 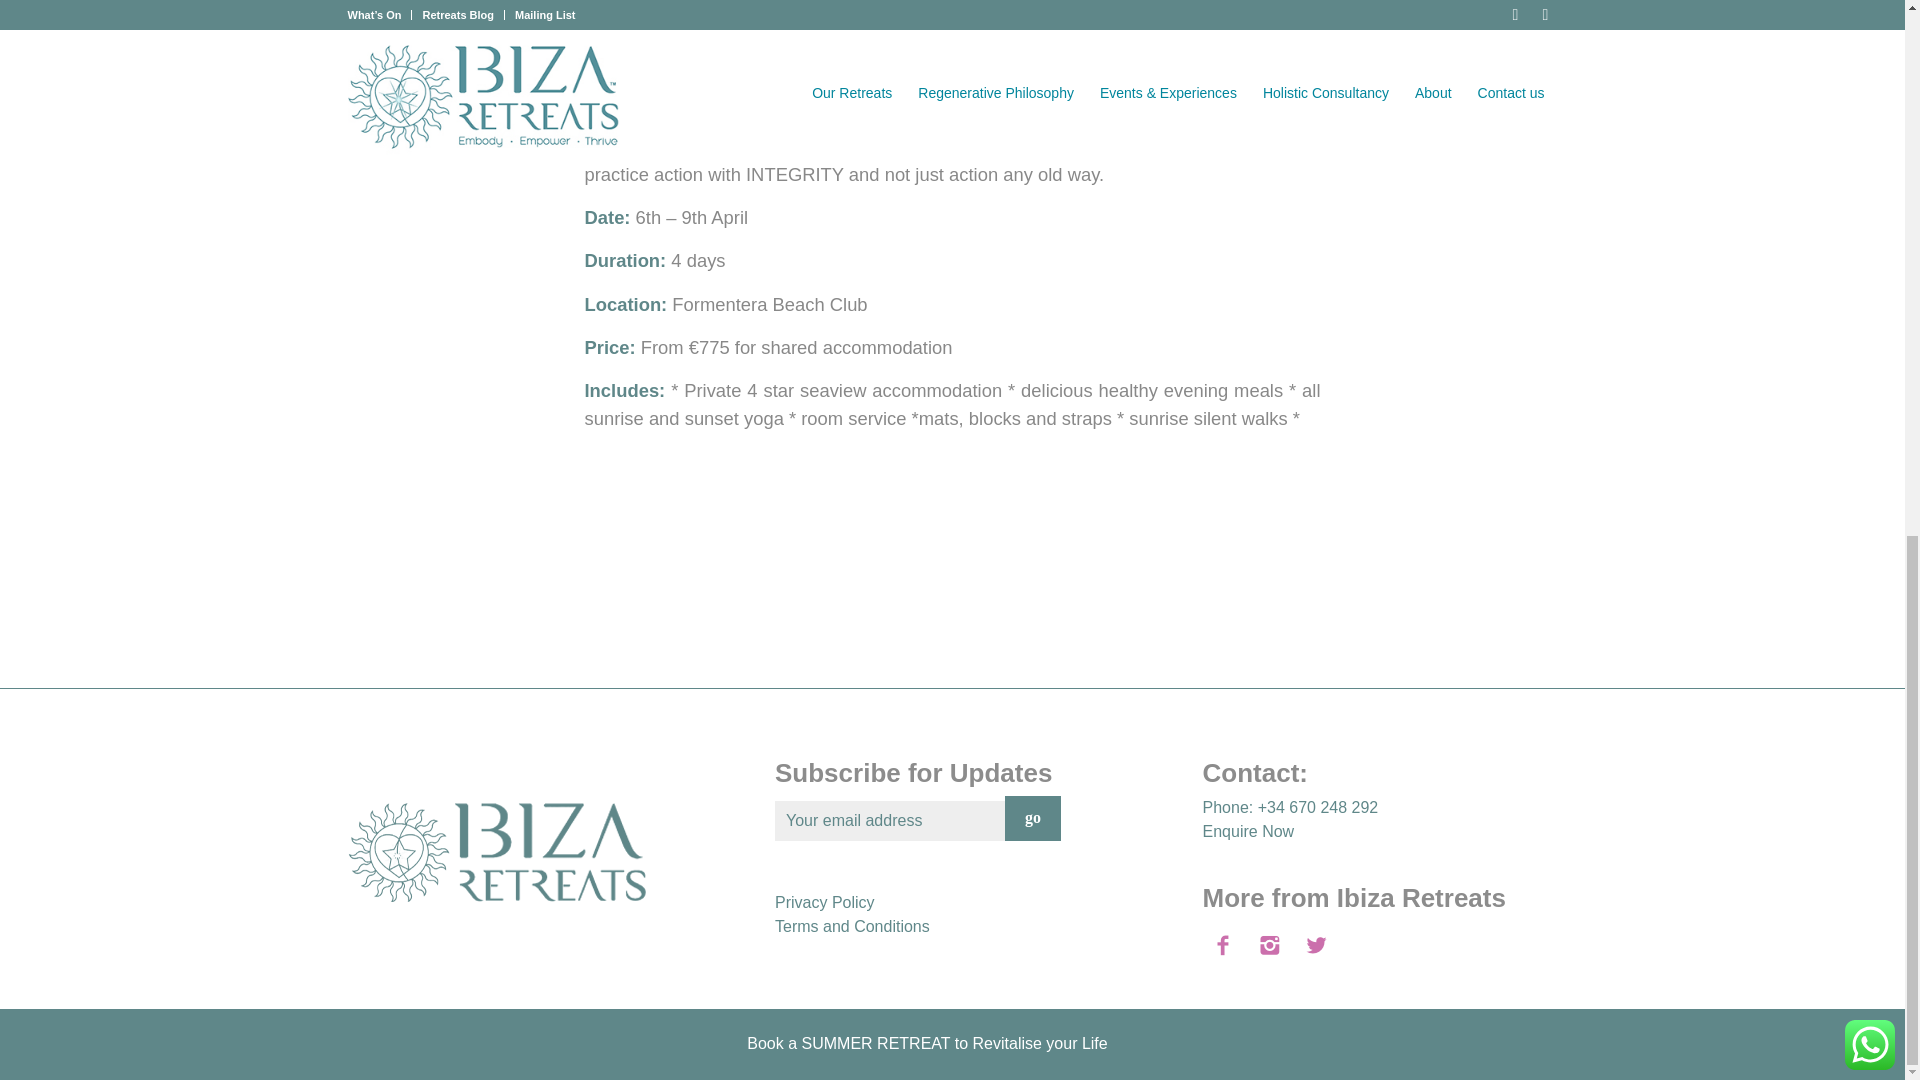 What do you see at coordinates (1512, 1050) in the screenshot?
I see `Facebook` at bounding box center [1512, 1050].